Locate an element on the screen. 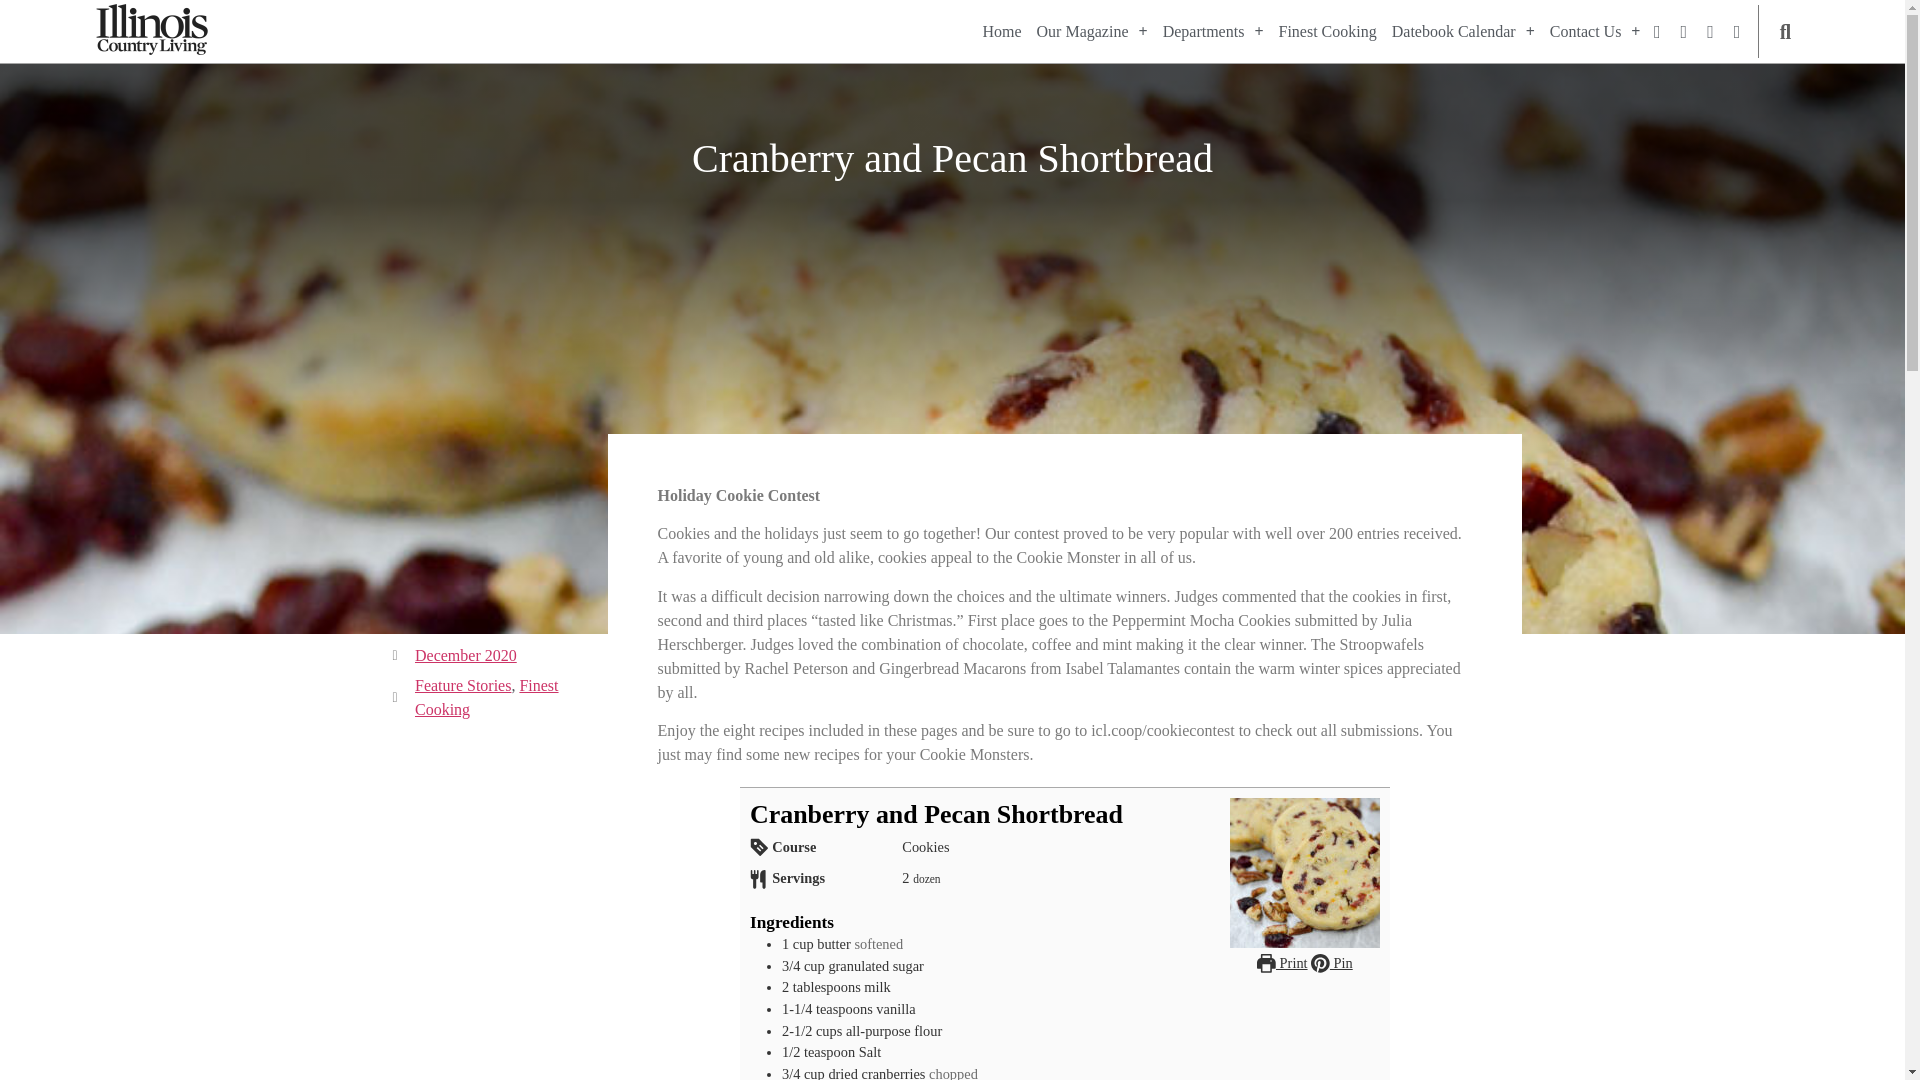  ICL-logo-blk is located at coordinates (152, 30).